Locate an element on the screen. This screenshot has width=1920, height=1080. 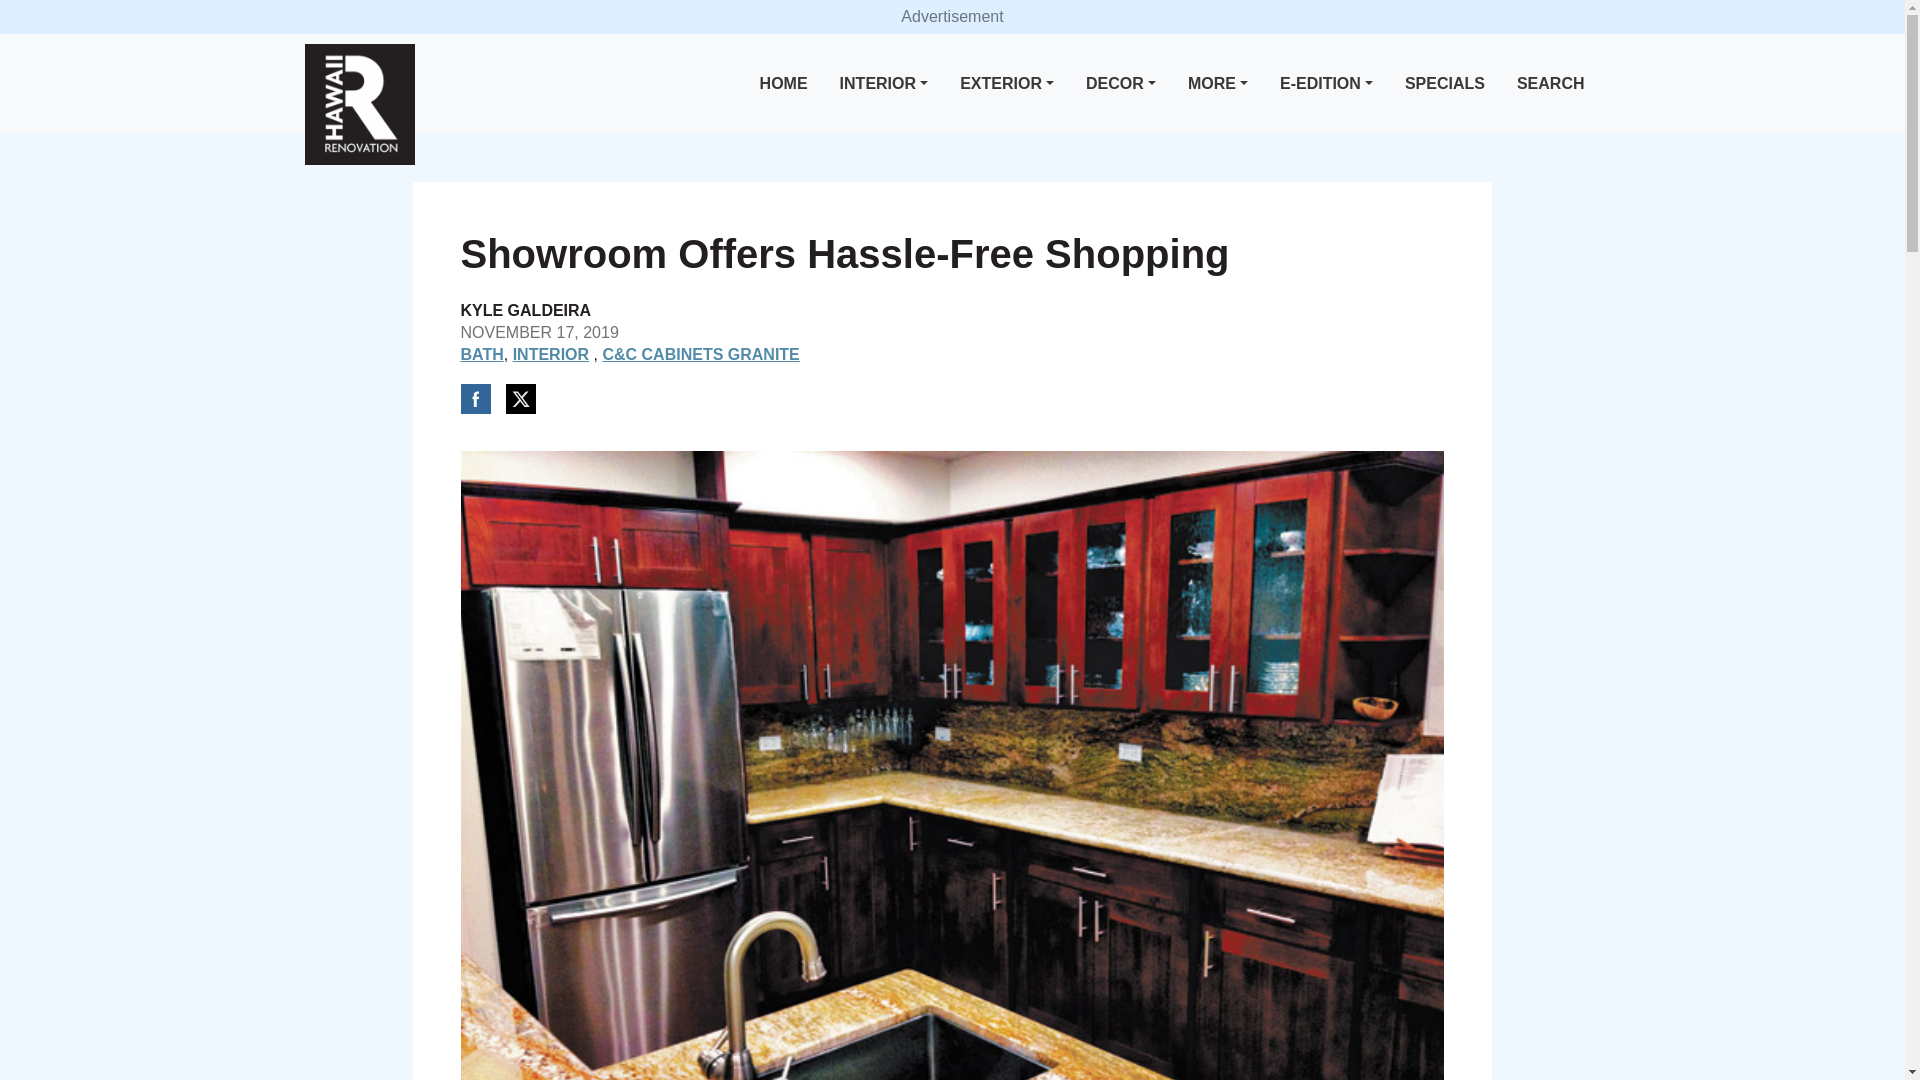
EXTERIOR is located at coordinates (1006, 84).